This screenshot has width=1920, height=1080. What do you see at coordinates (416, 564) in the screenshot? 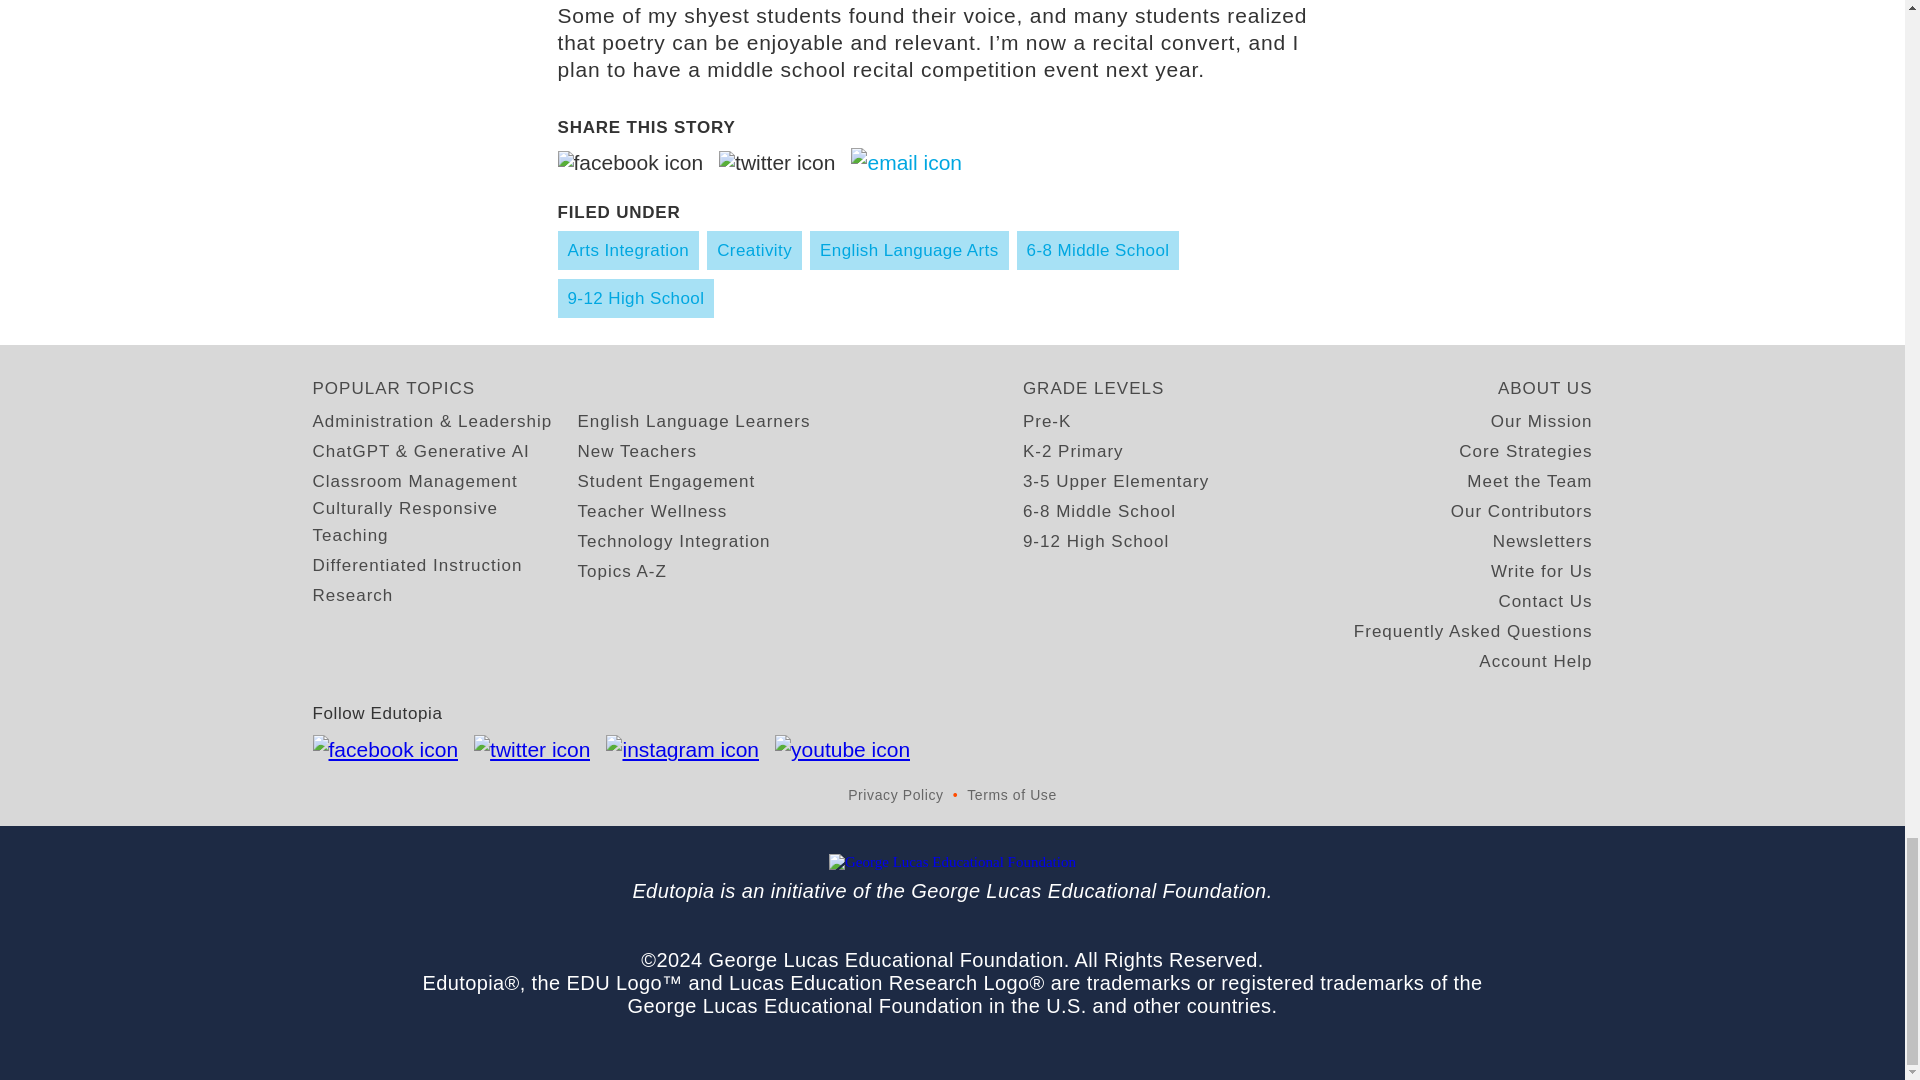
I see `Differentiated Instruction` at bounding box center [416, 564].